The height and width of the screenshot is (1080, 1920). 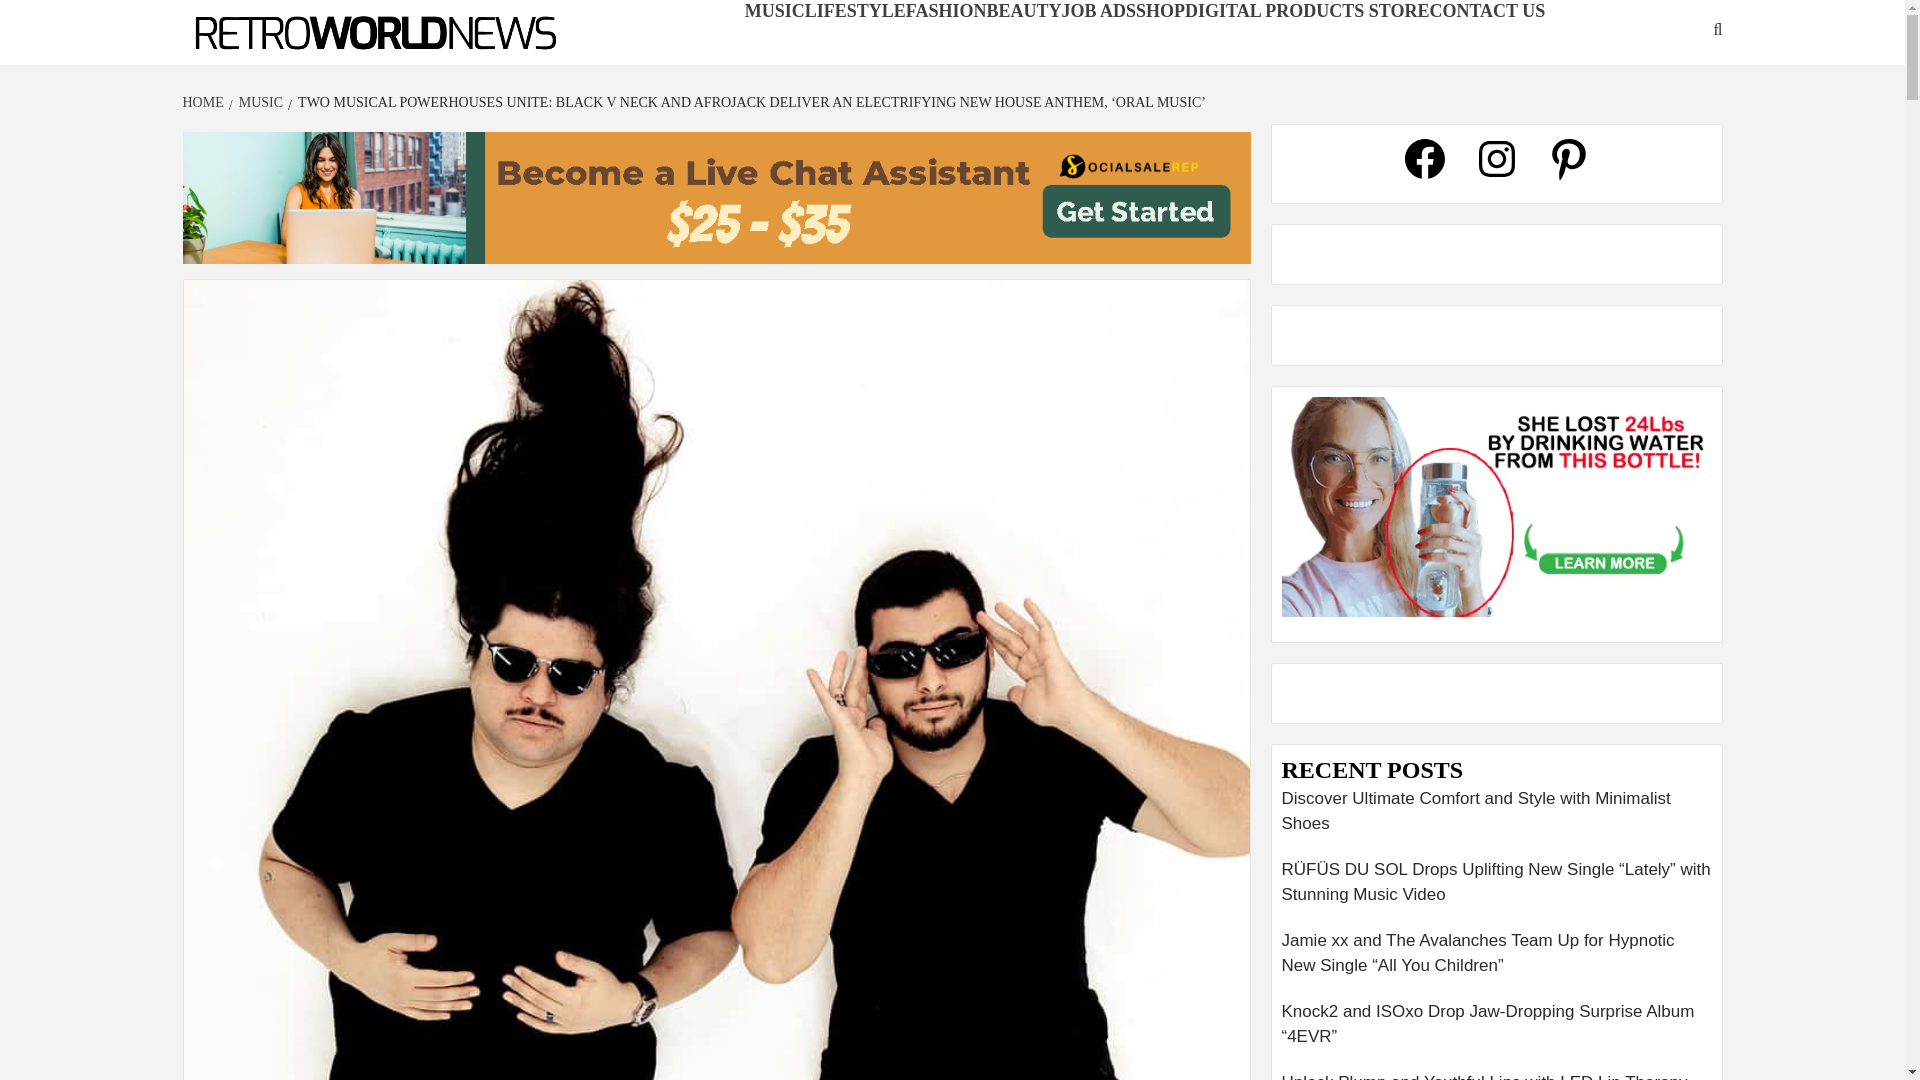 I want to click on CONTACT US, so click(x=1486, y=10).